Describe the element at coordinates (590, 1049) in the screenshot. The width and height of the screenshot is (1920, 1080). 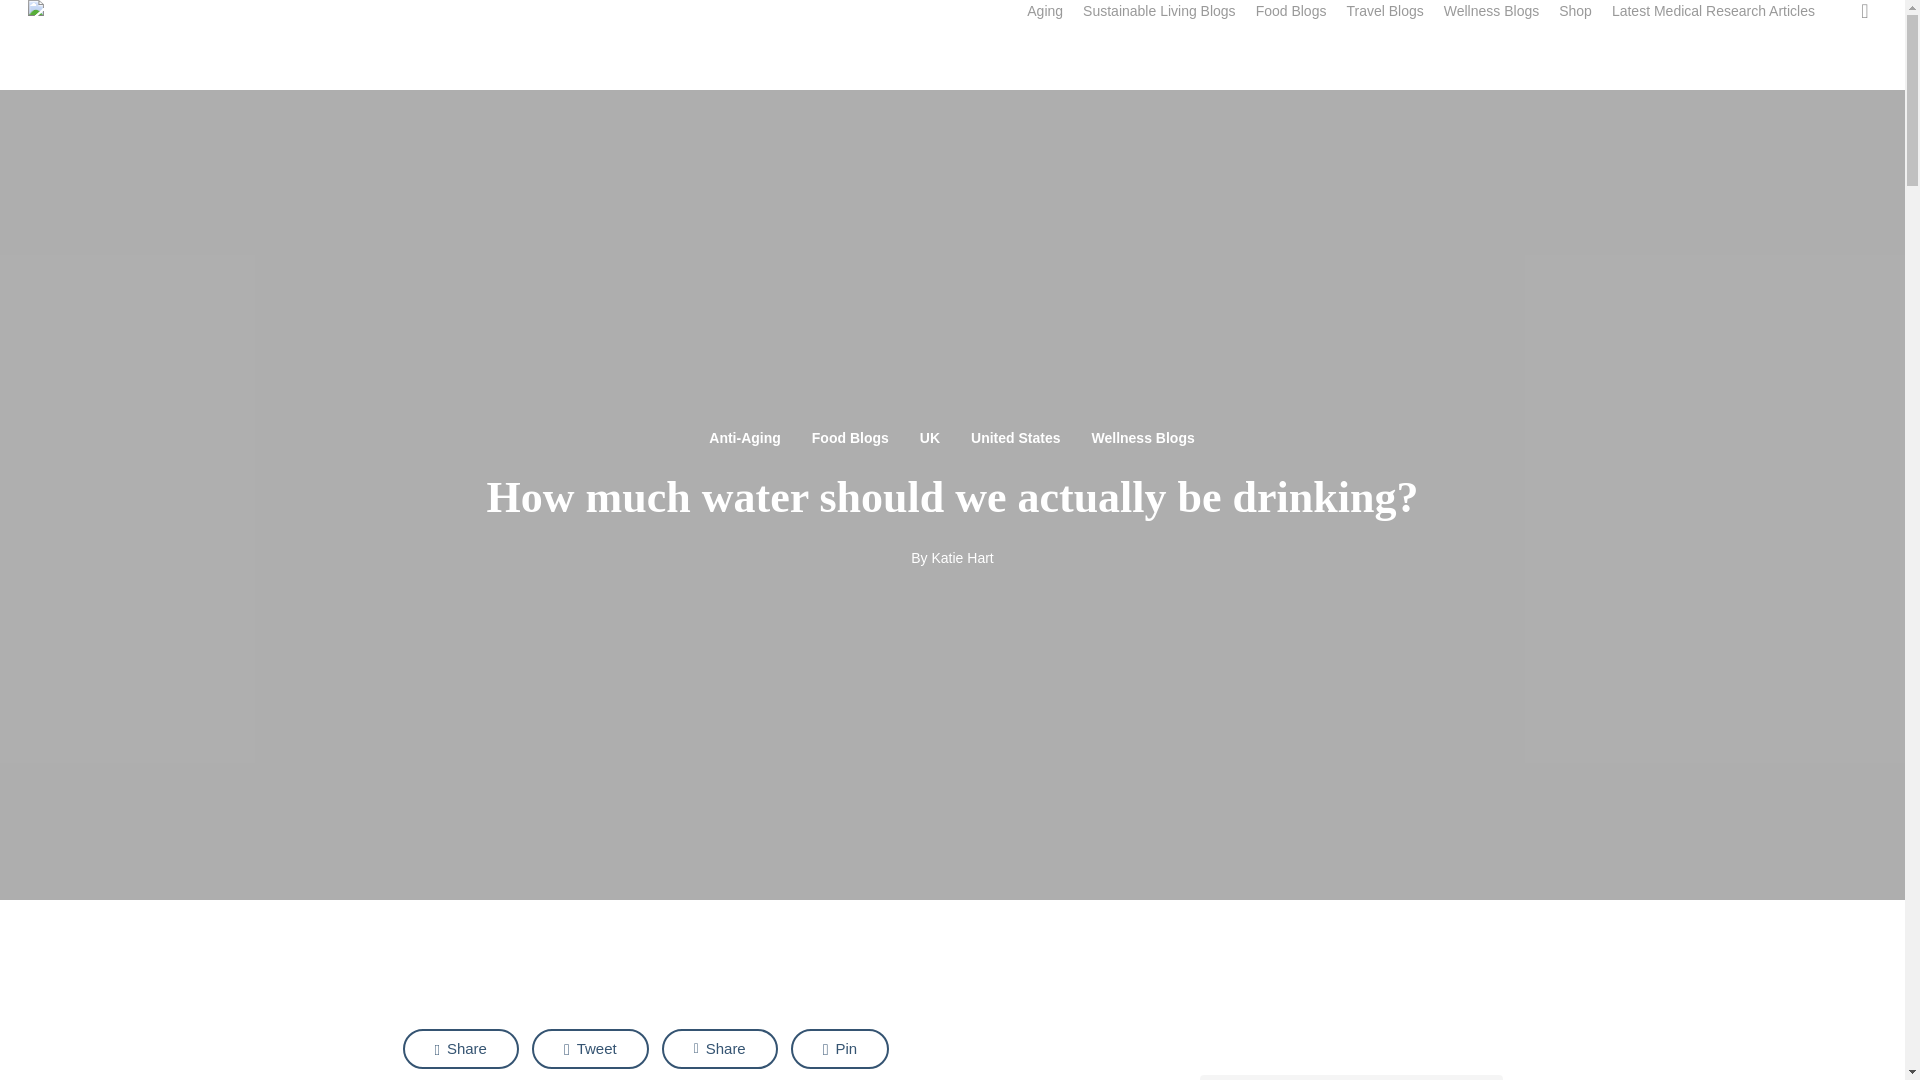
I see `Tweet this` at that location.